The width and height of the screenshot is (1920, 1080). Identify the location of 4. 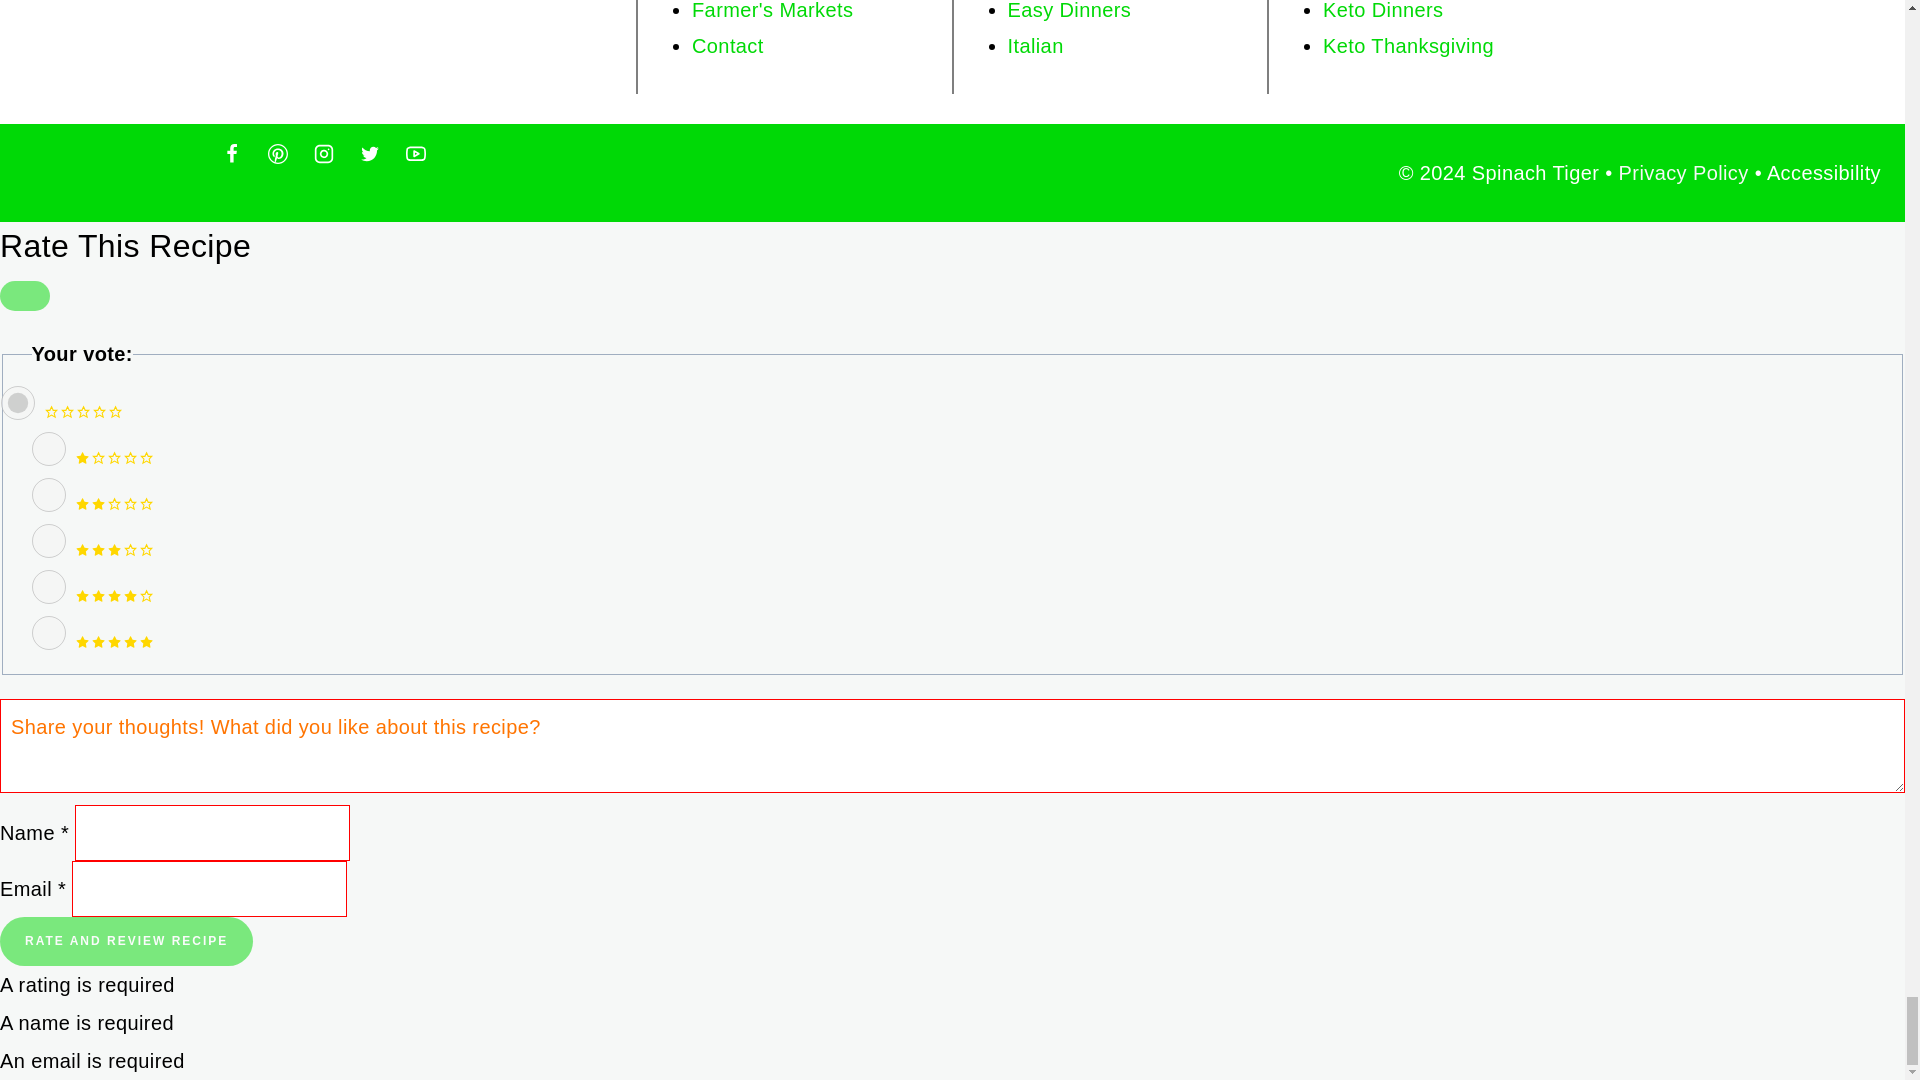
(48, 586).